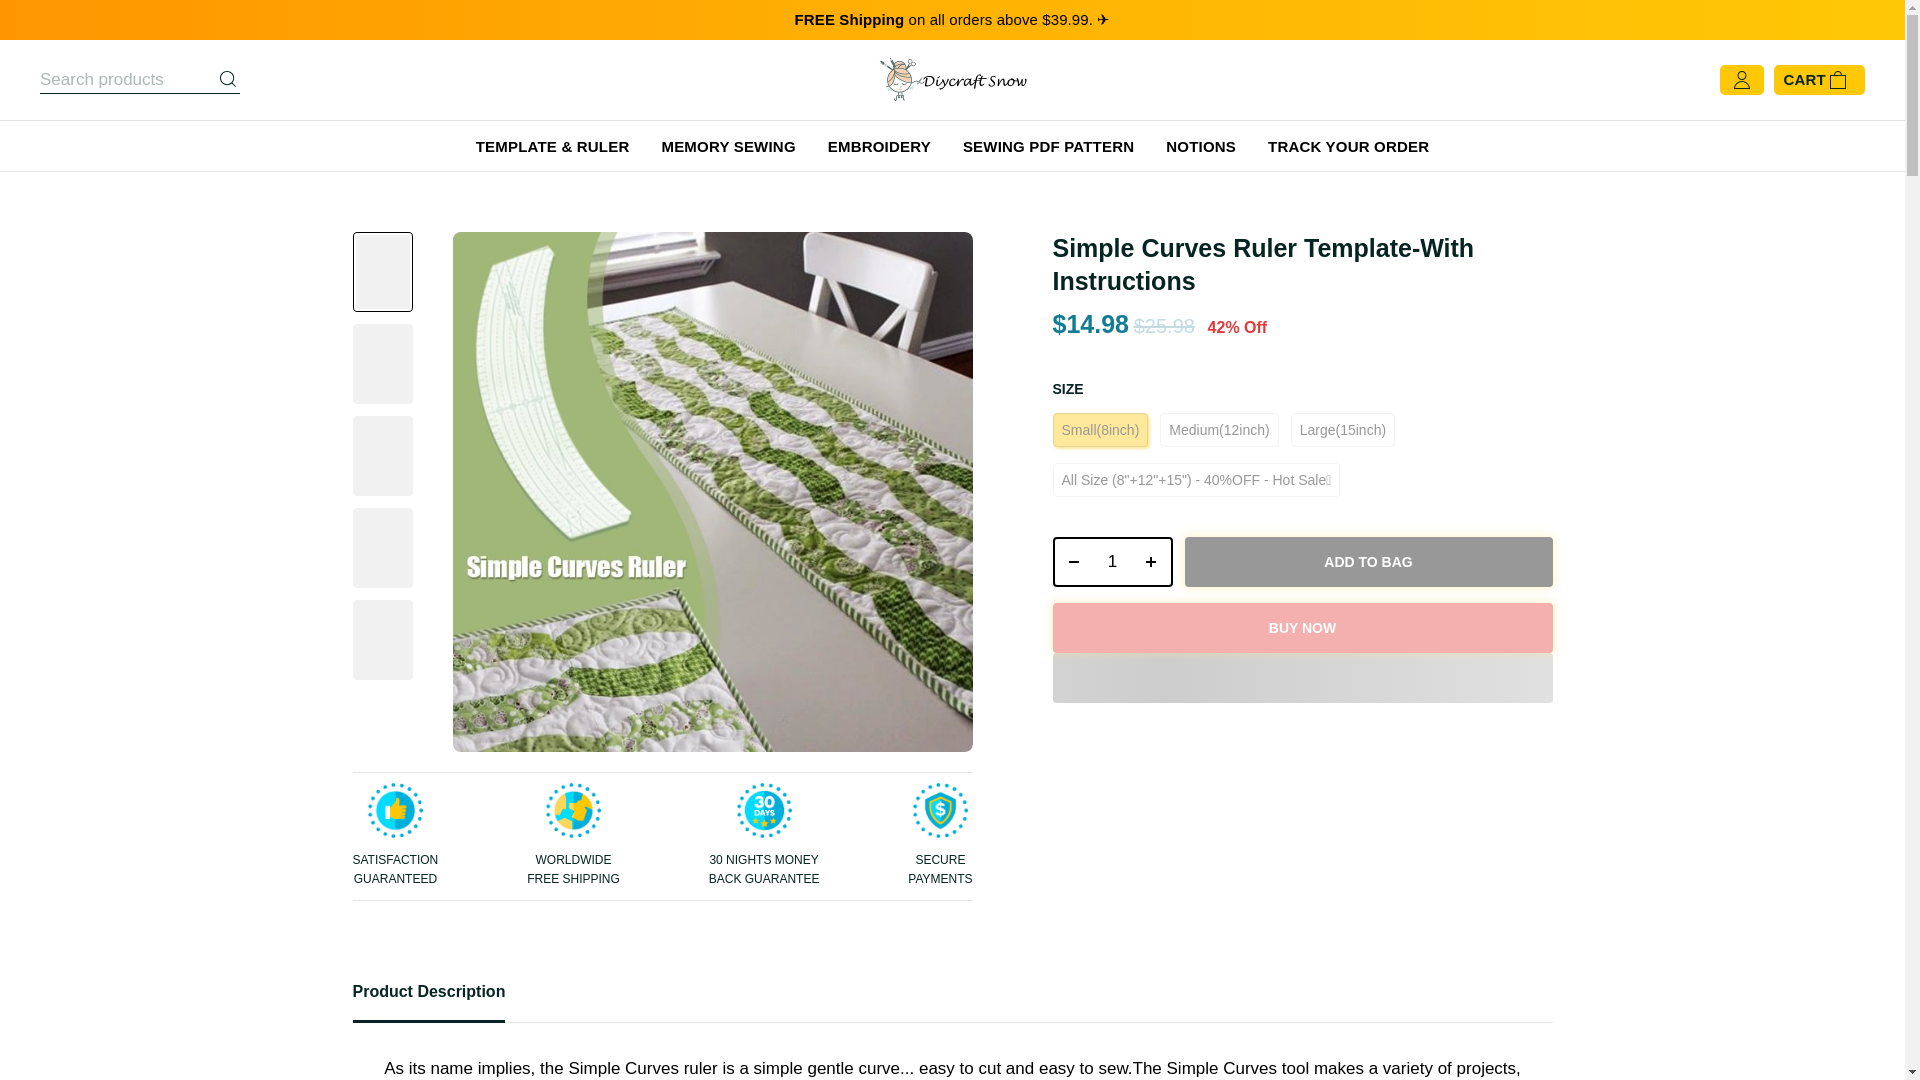  I want to click on CART, so click(1819, 80).